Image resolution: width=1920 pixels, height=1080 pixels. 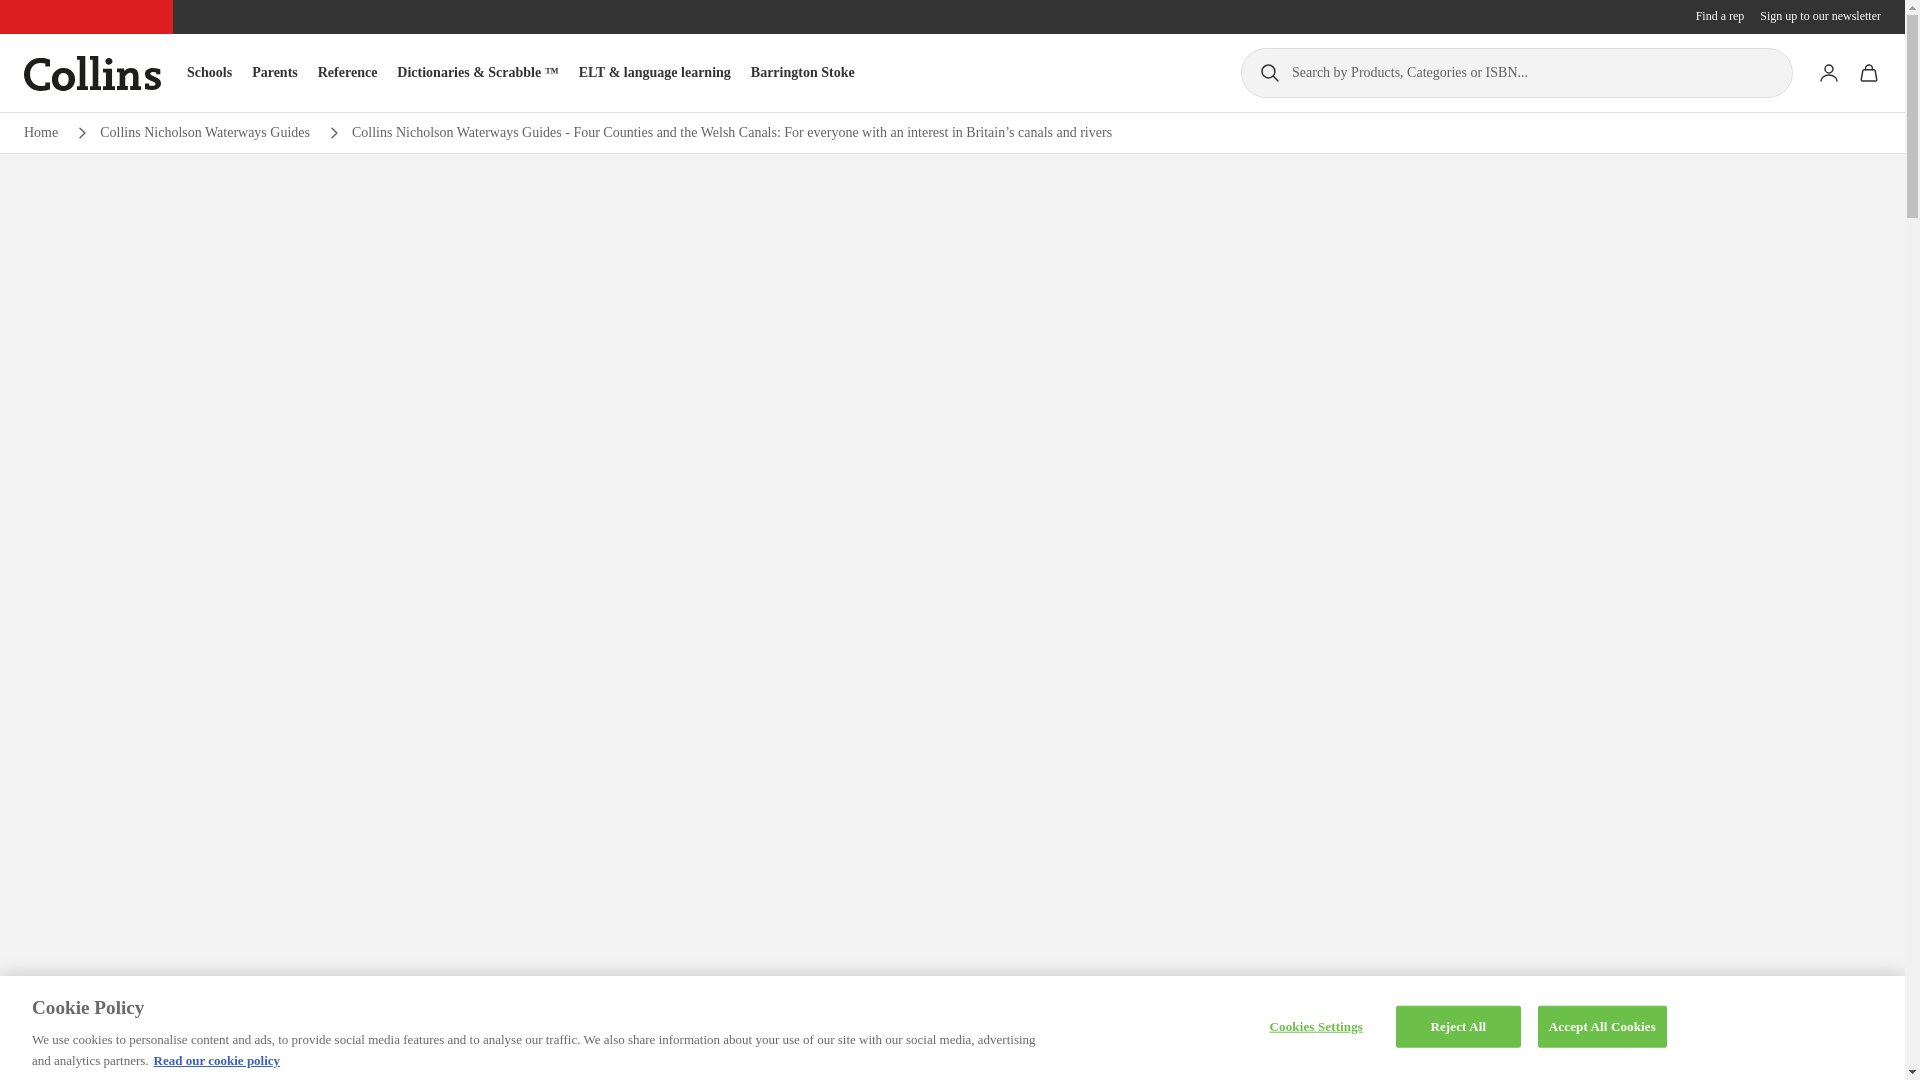 I want to click on Read all about Collins Nicholson Waterways Guides, so click(x=204, y=132).